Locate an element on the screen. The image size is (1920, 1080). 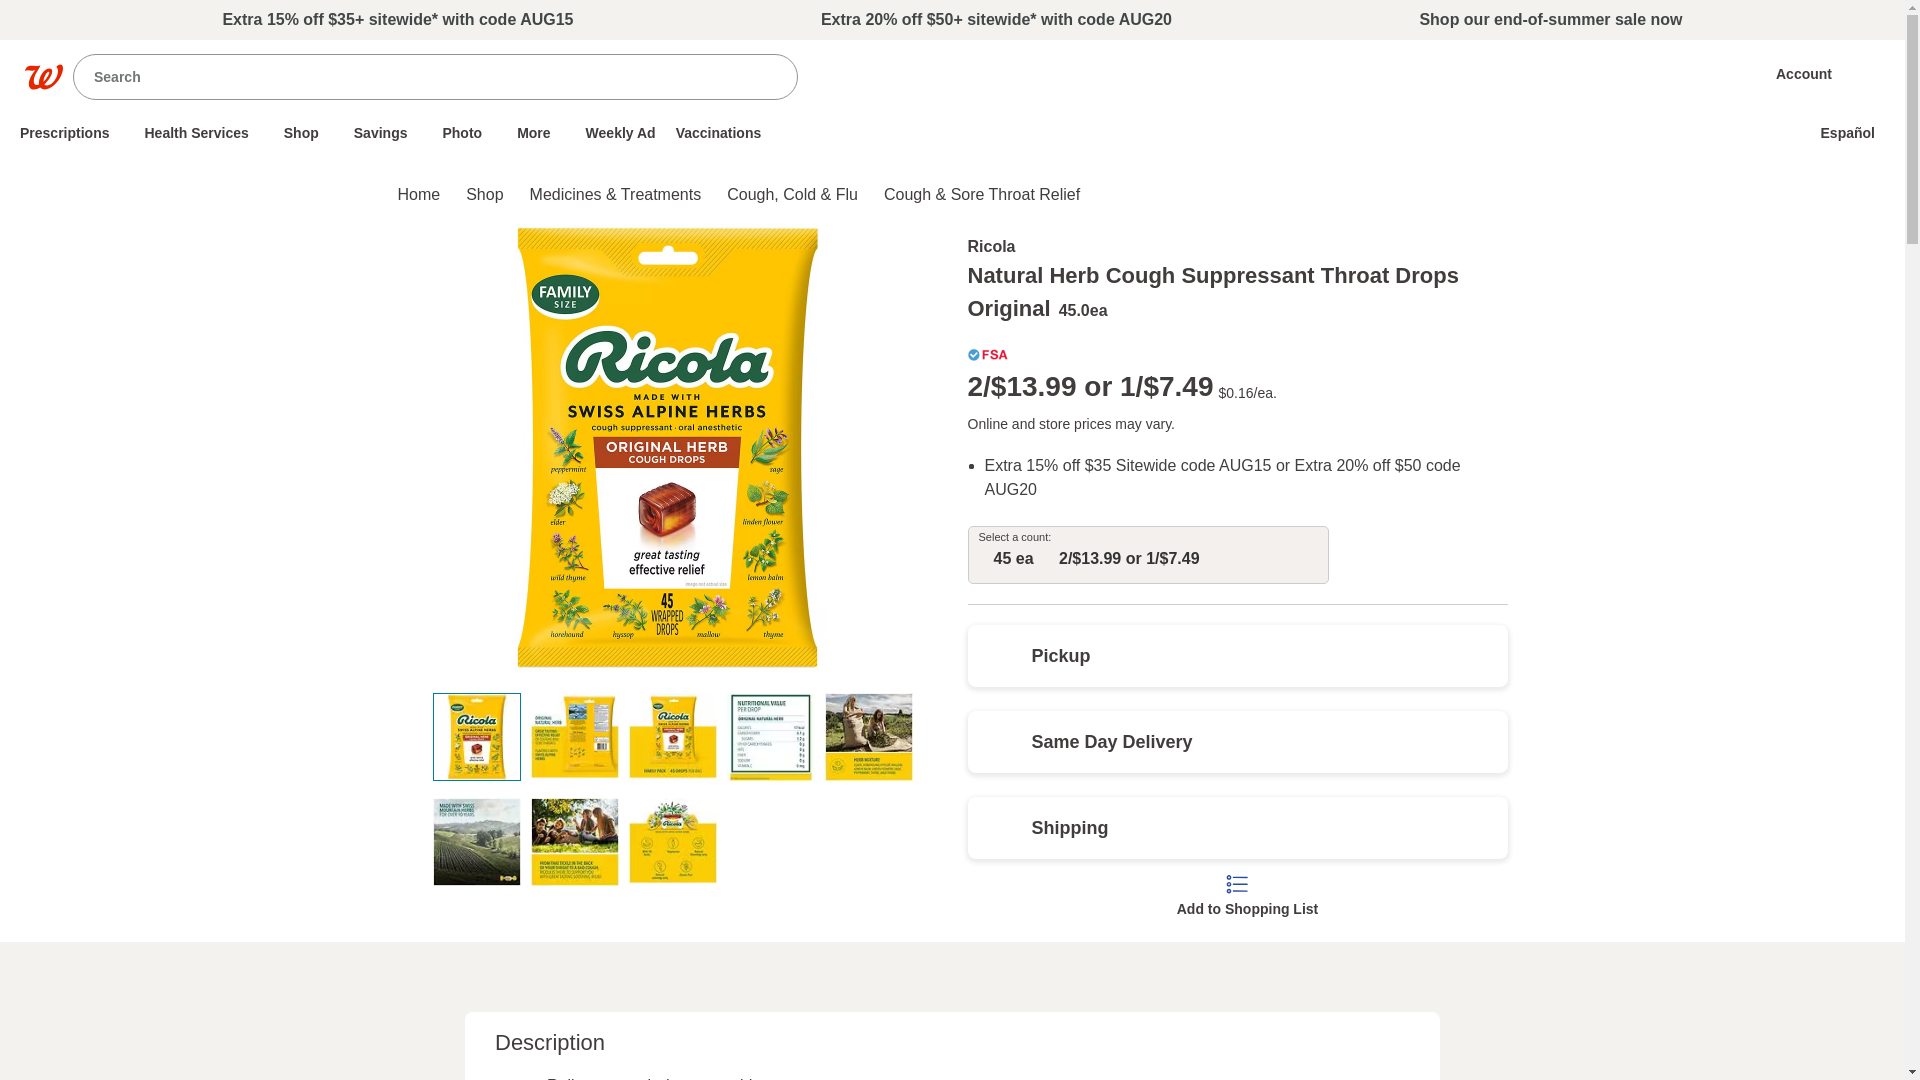
Prescriptions is located at coordinates (416, 76).